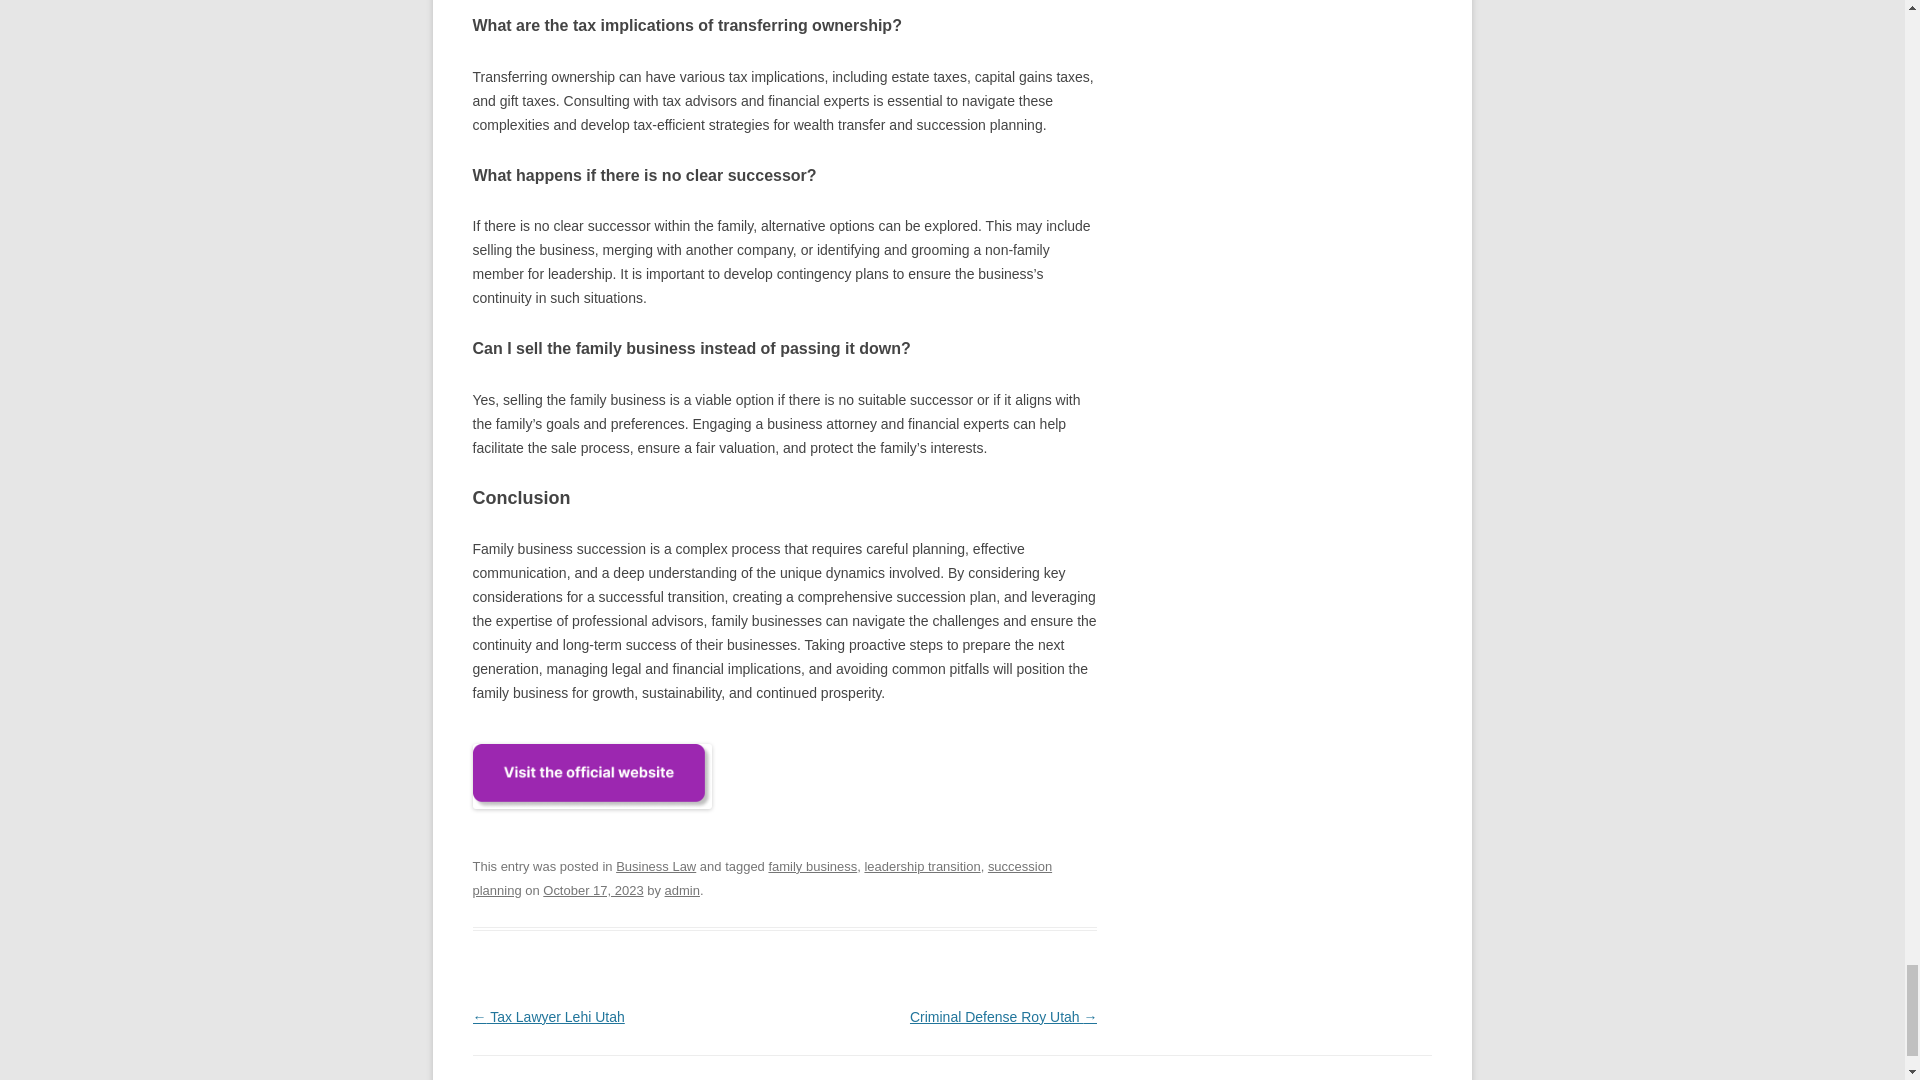  Describe the element at coordinates (812, 866) in the screenshot. I see `family business` at that location.